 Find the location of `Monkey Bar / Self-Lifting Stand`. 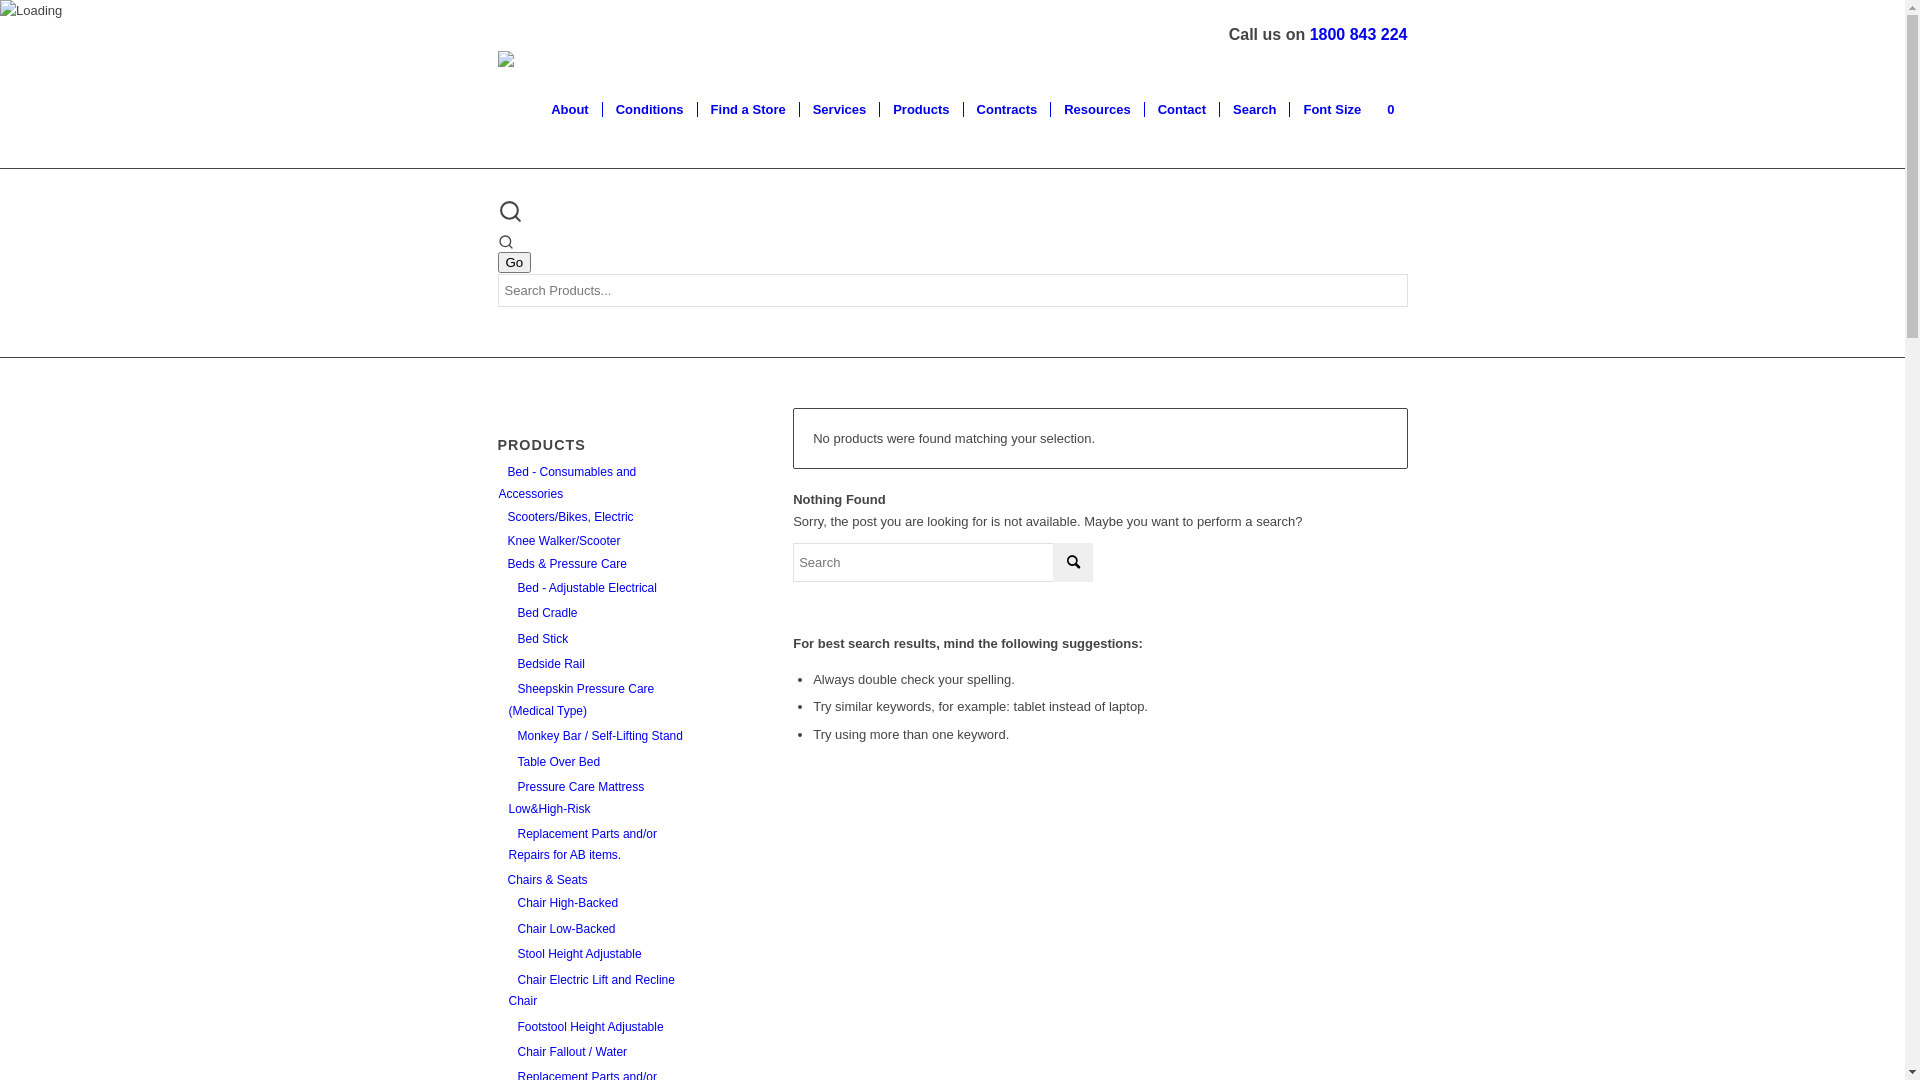

Monkey Bar / Self-Lifting Stand is located at coordinates (595, 736).